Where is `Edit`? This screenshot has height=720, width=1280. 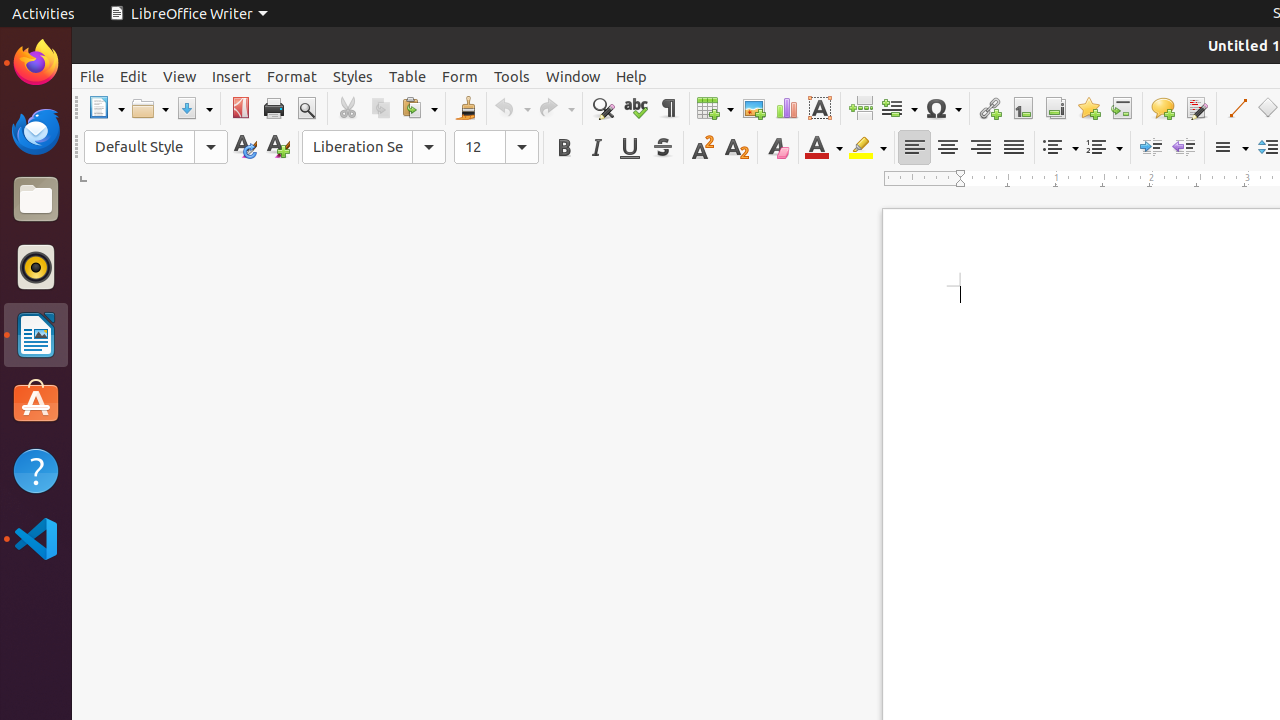 Edit is located at coordinates (134, 76).